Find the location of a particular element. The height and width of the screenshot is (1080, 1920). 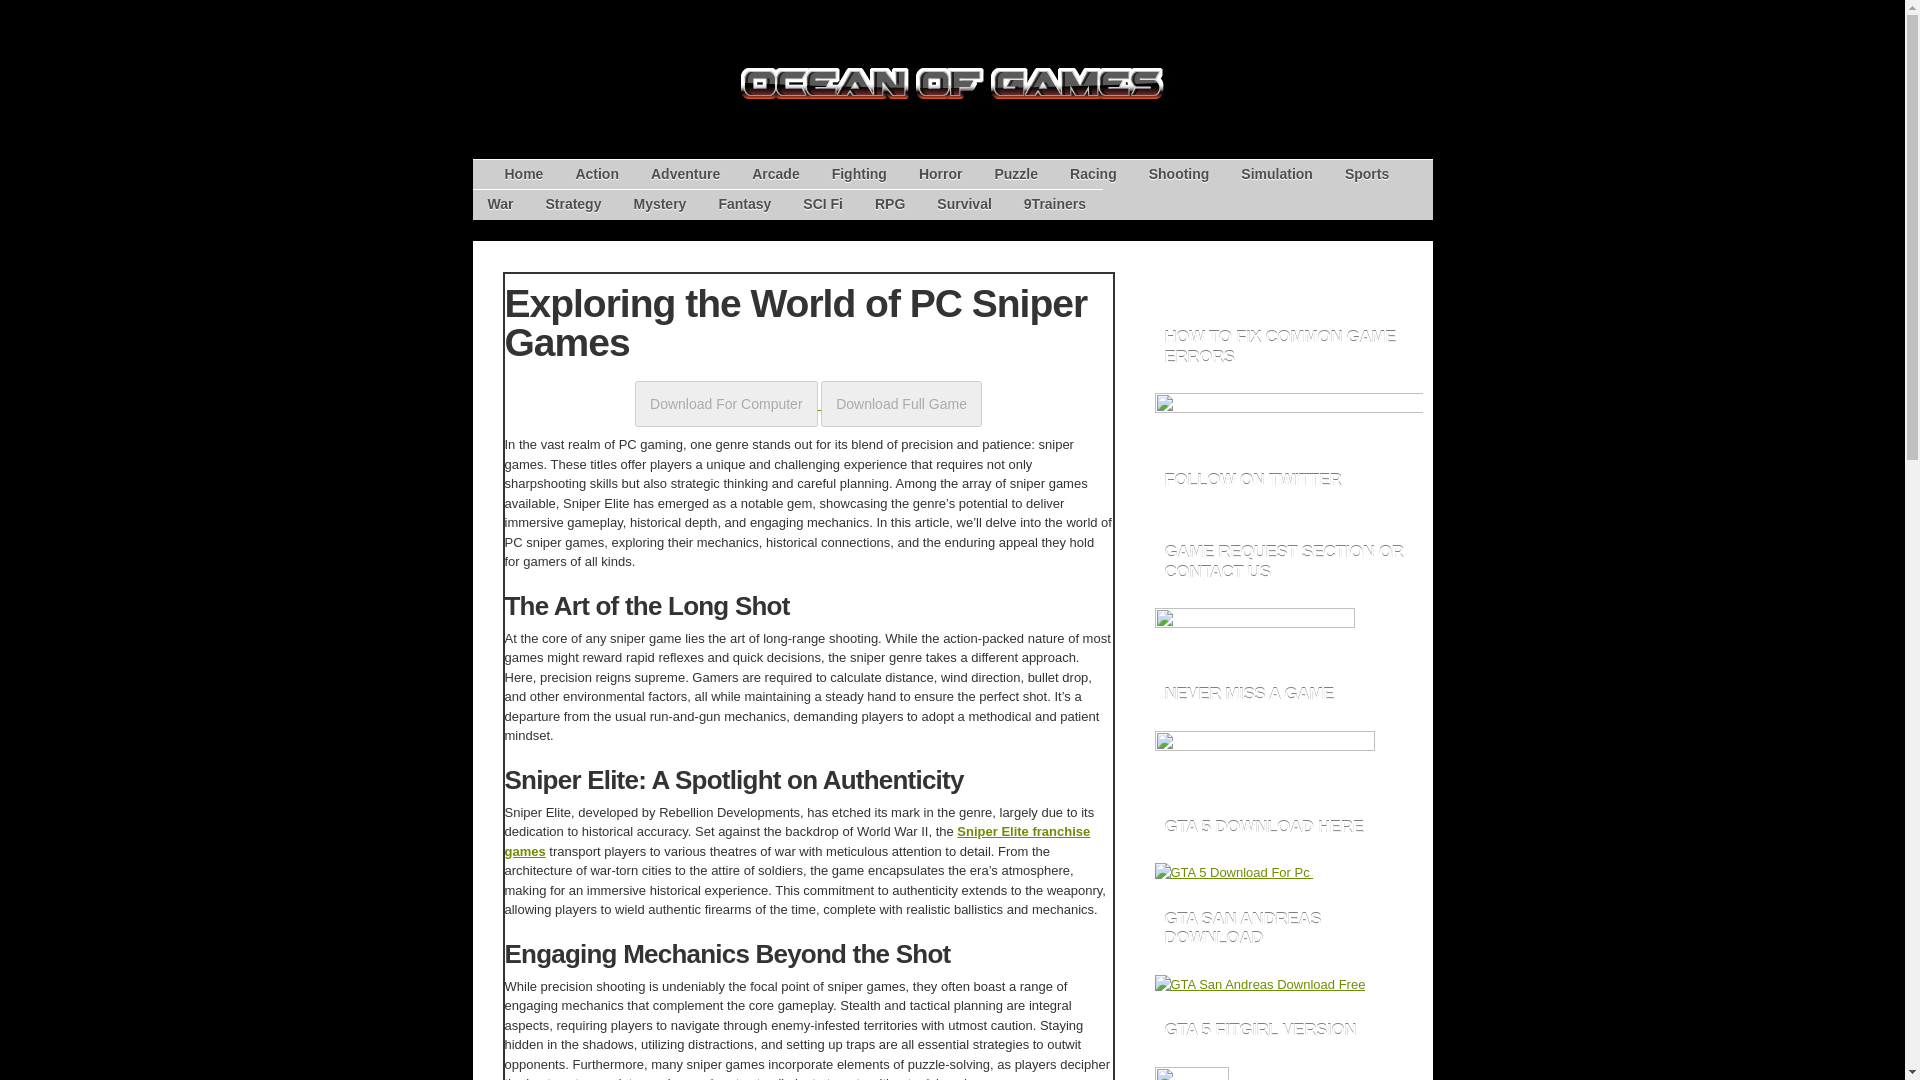

Download Full Game is located at coordinates (901, 404).